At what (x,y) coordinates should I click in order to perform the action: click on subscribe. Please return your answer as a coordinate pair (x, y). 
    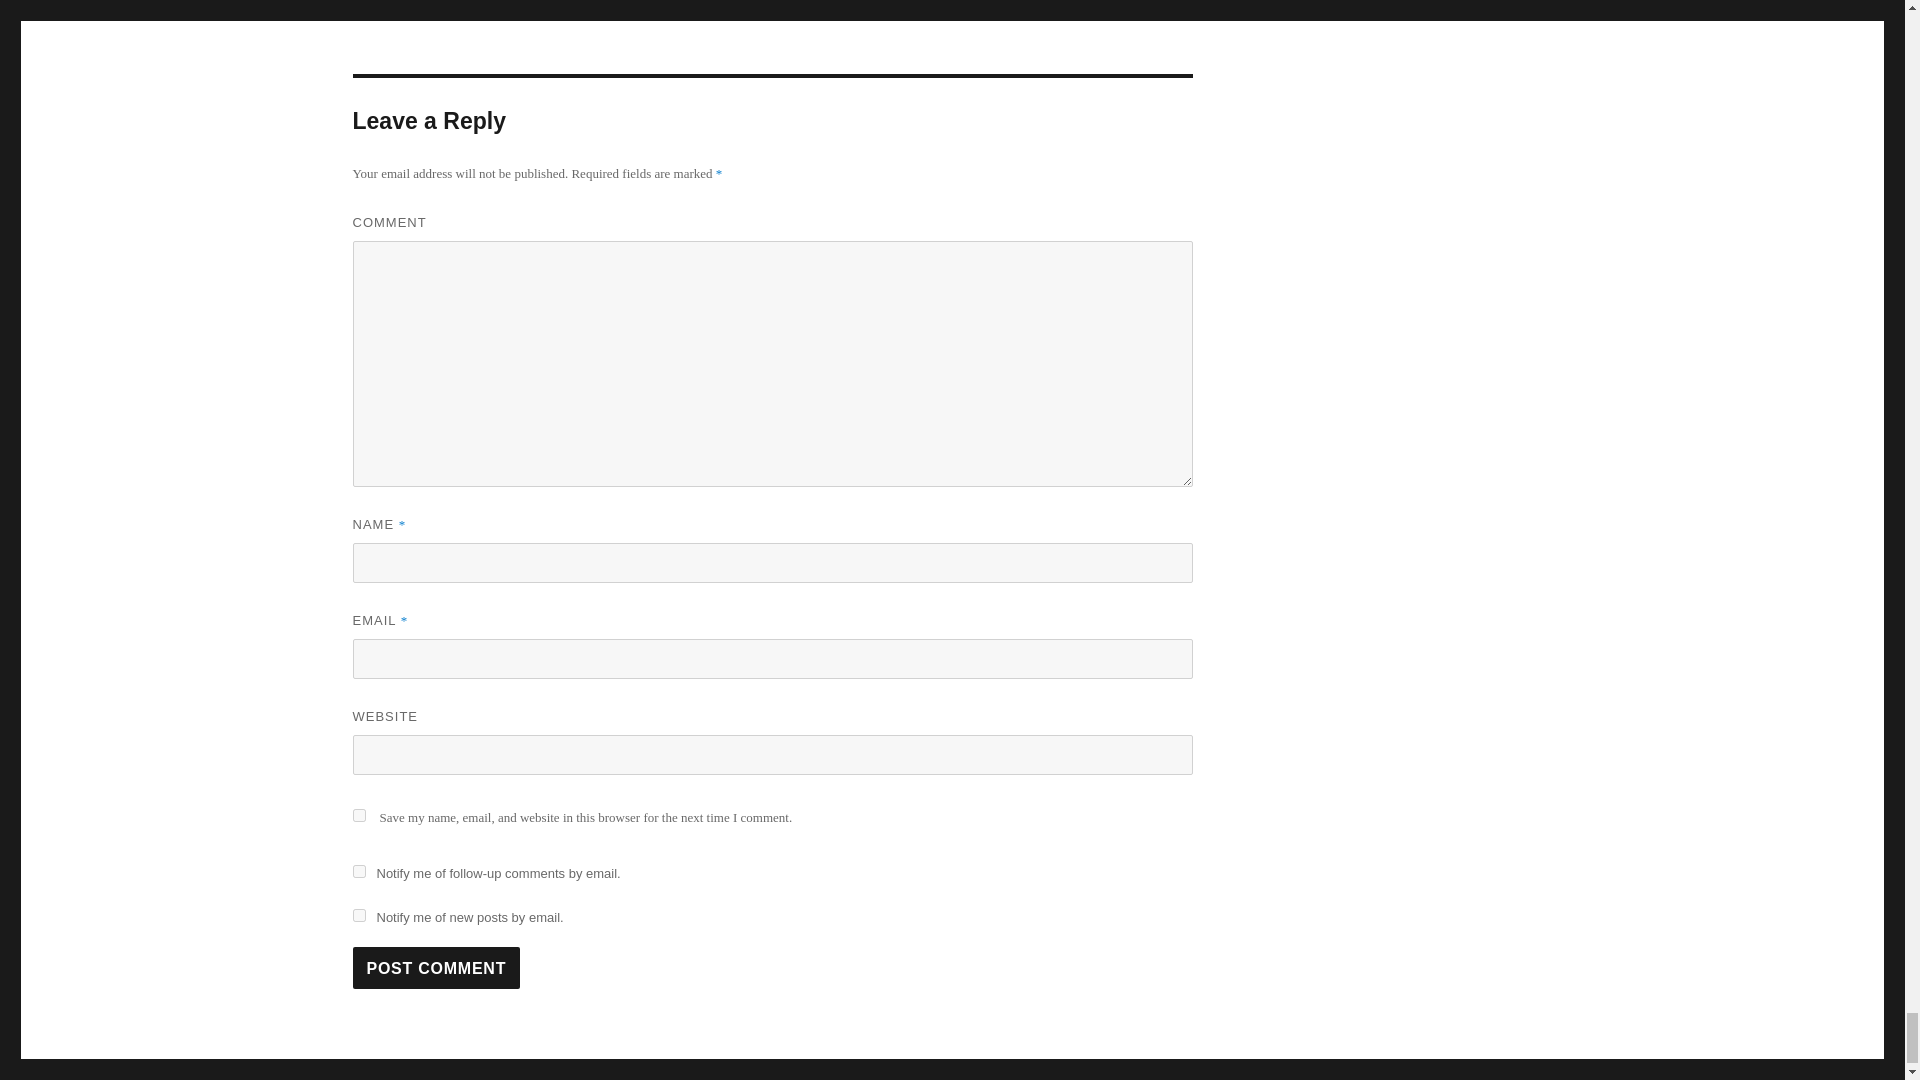
    Looking at the image, I should click on (358, 916).